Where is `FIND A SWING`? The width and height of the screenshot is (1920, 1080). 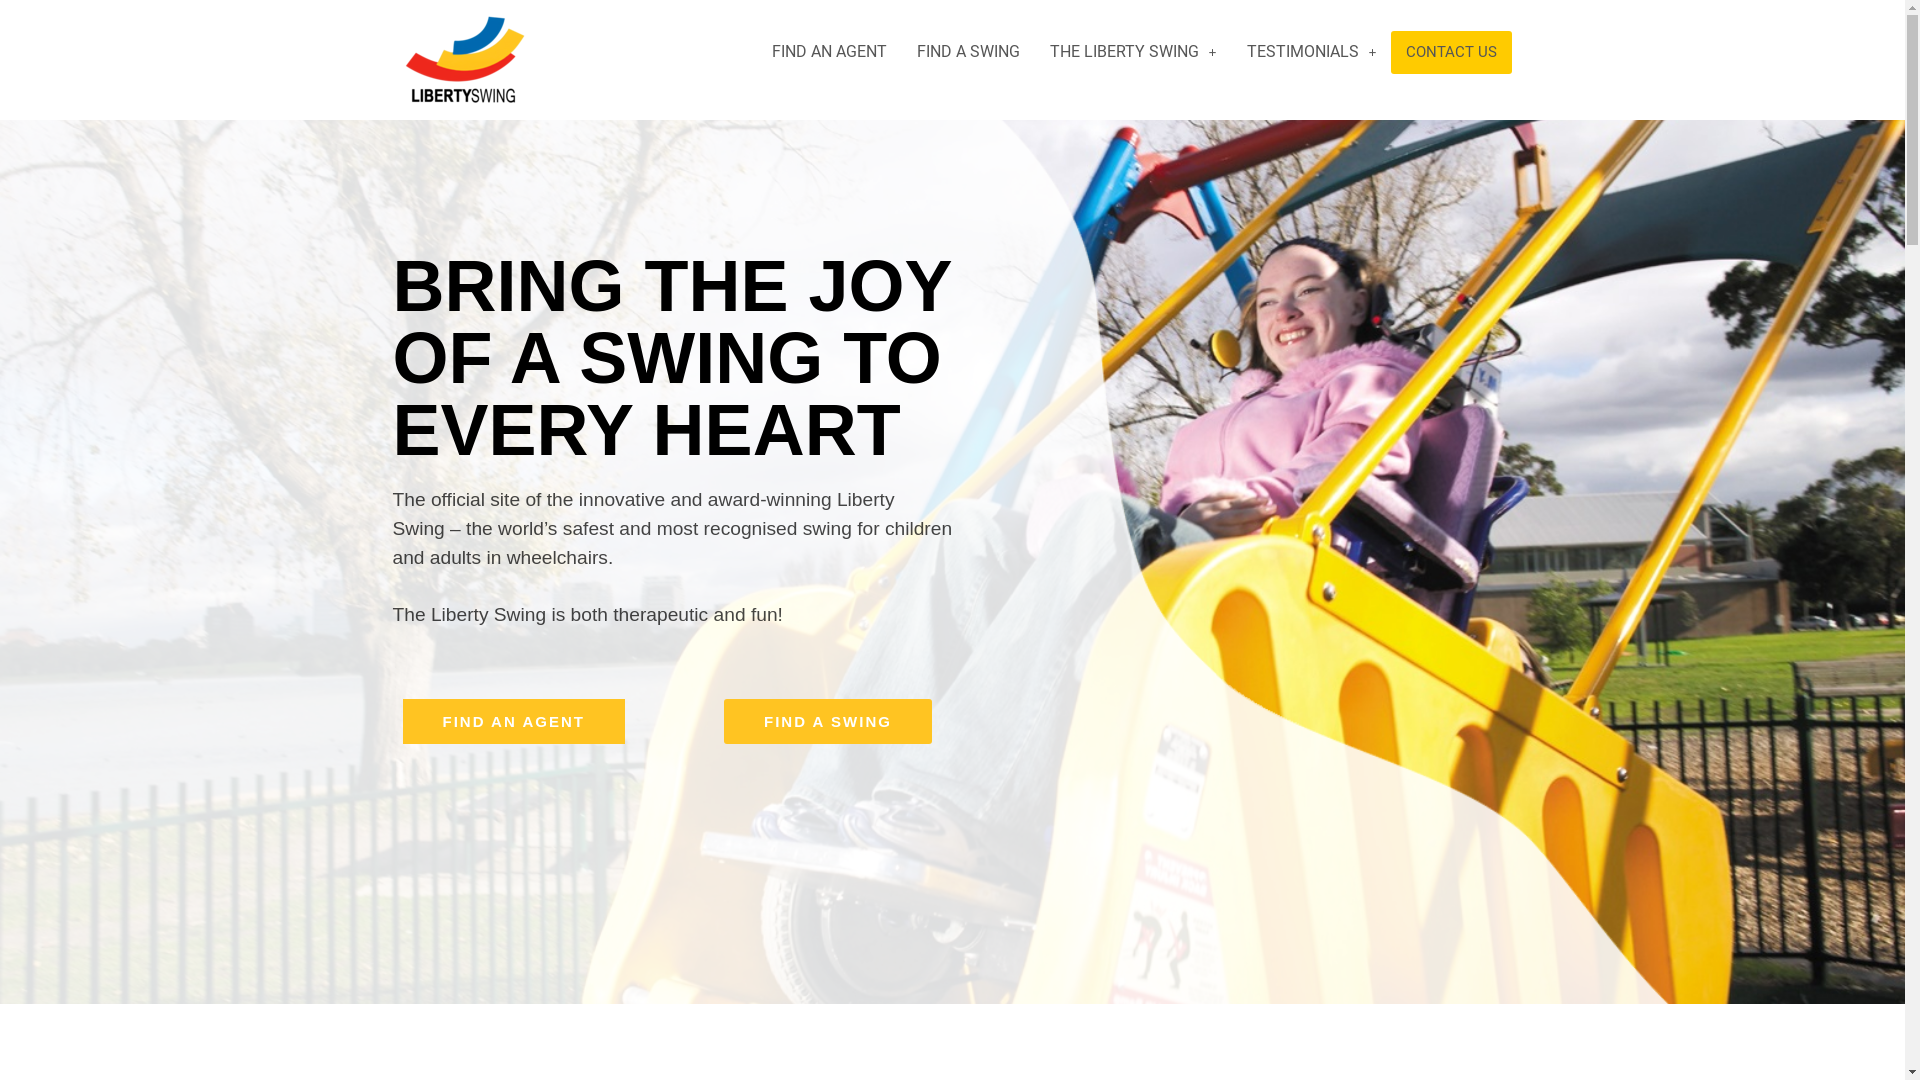
FIND A SWING is located at coordinates (828, 722).